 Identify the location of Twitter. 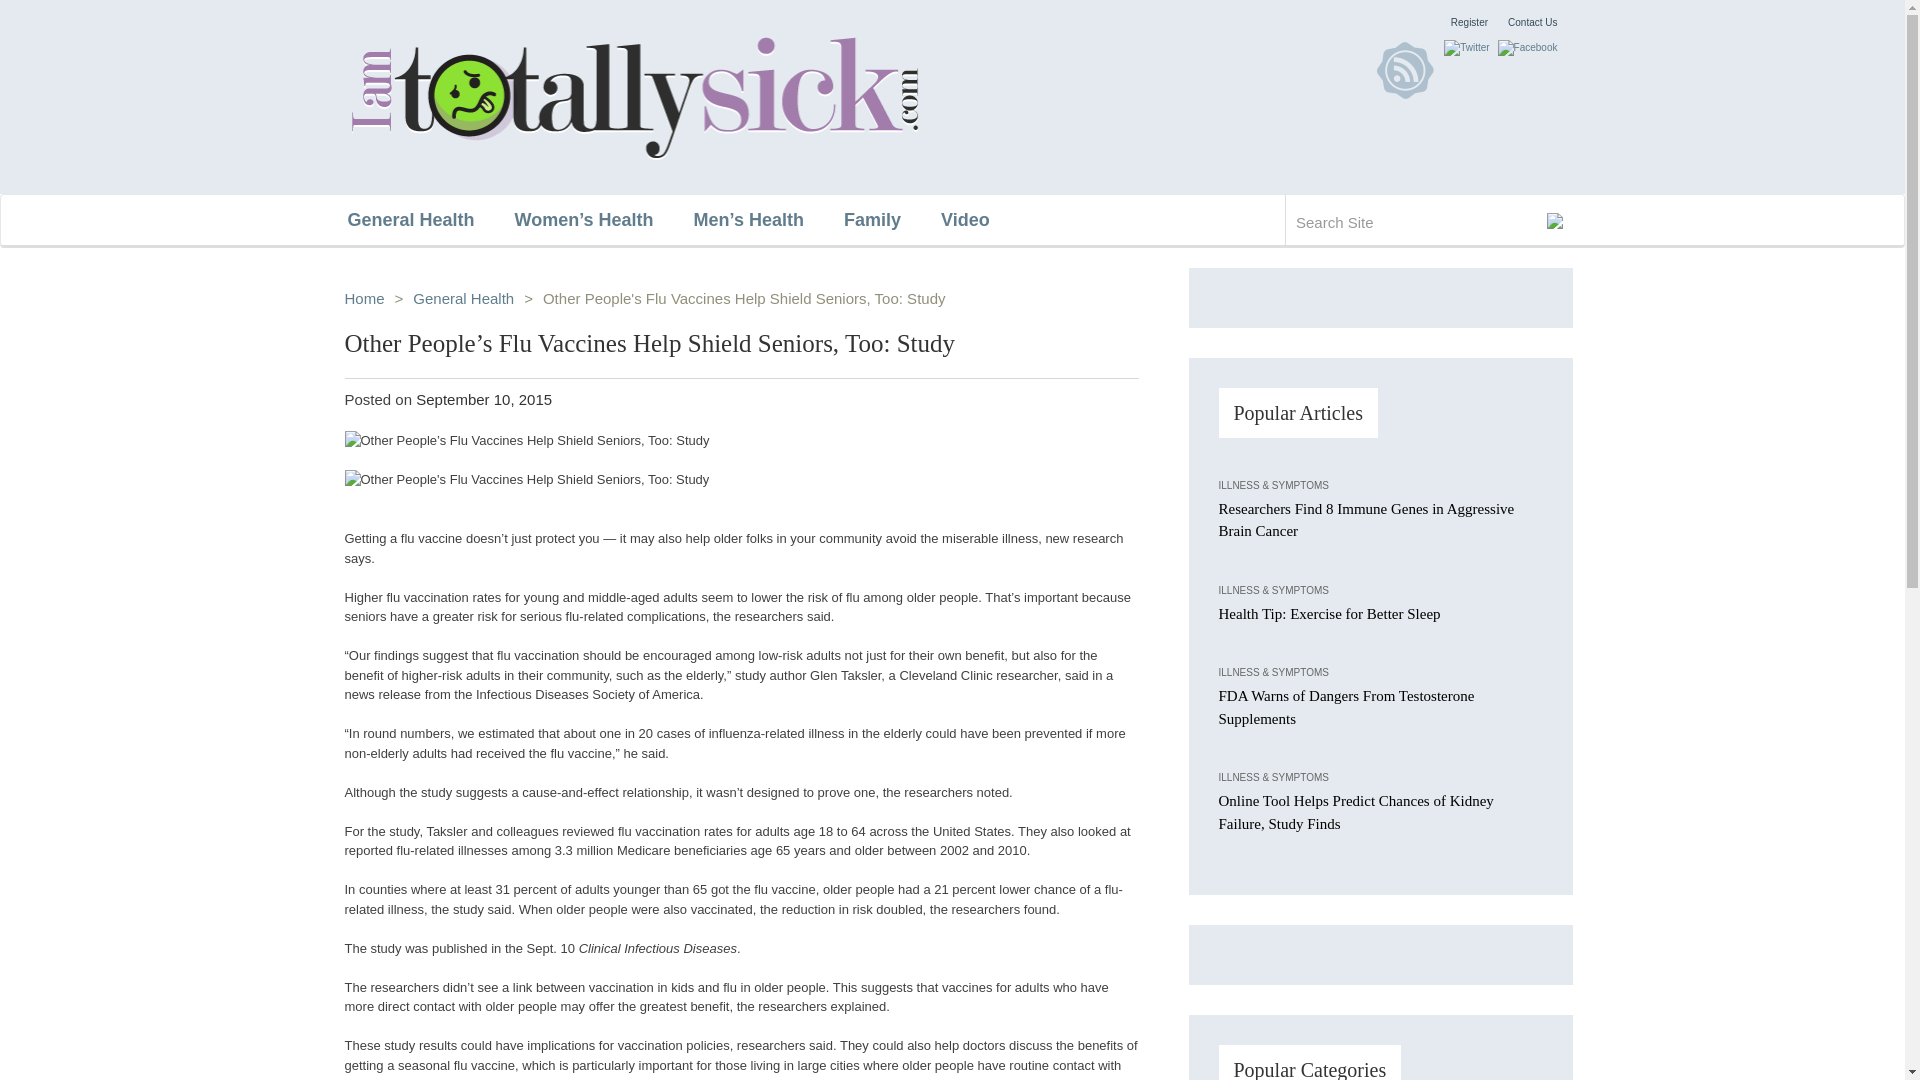
(1466, 48).